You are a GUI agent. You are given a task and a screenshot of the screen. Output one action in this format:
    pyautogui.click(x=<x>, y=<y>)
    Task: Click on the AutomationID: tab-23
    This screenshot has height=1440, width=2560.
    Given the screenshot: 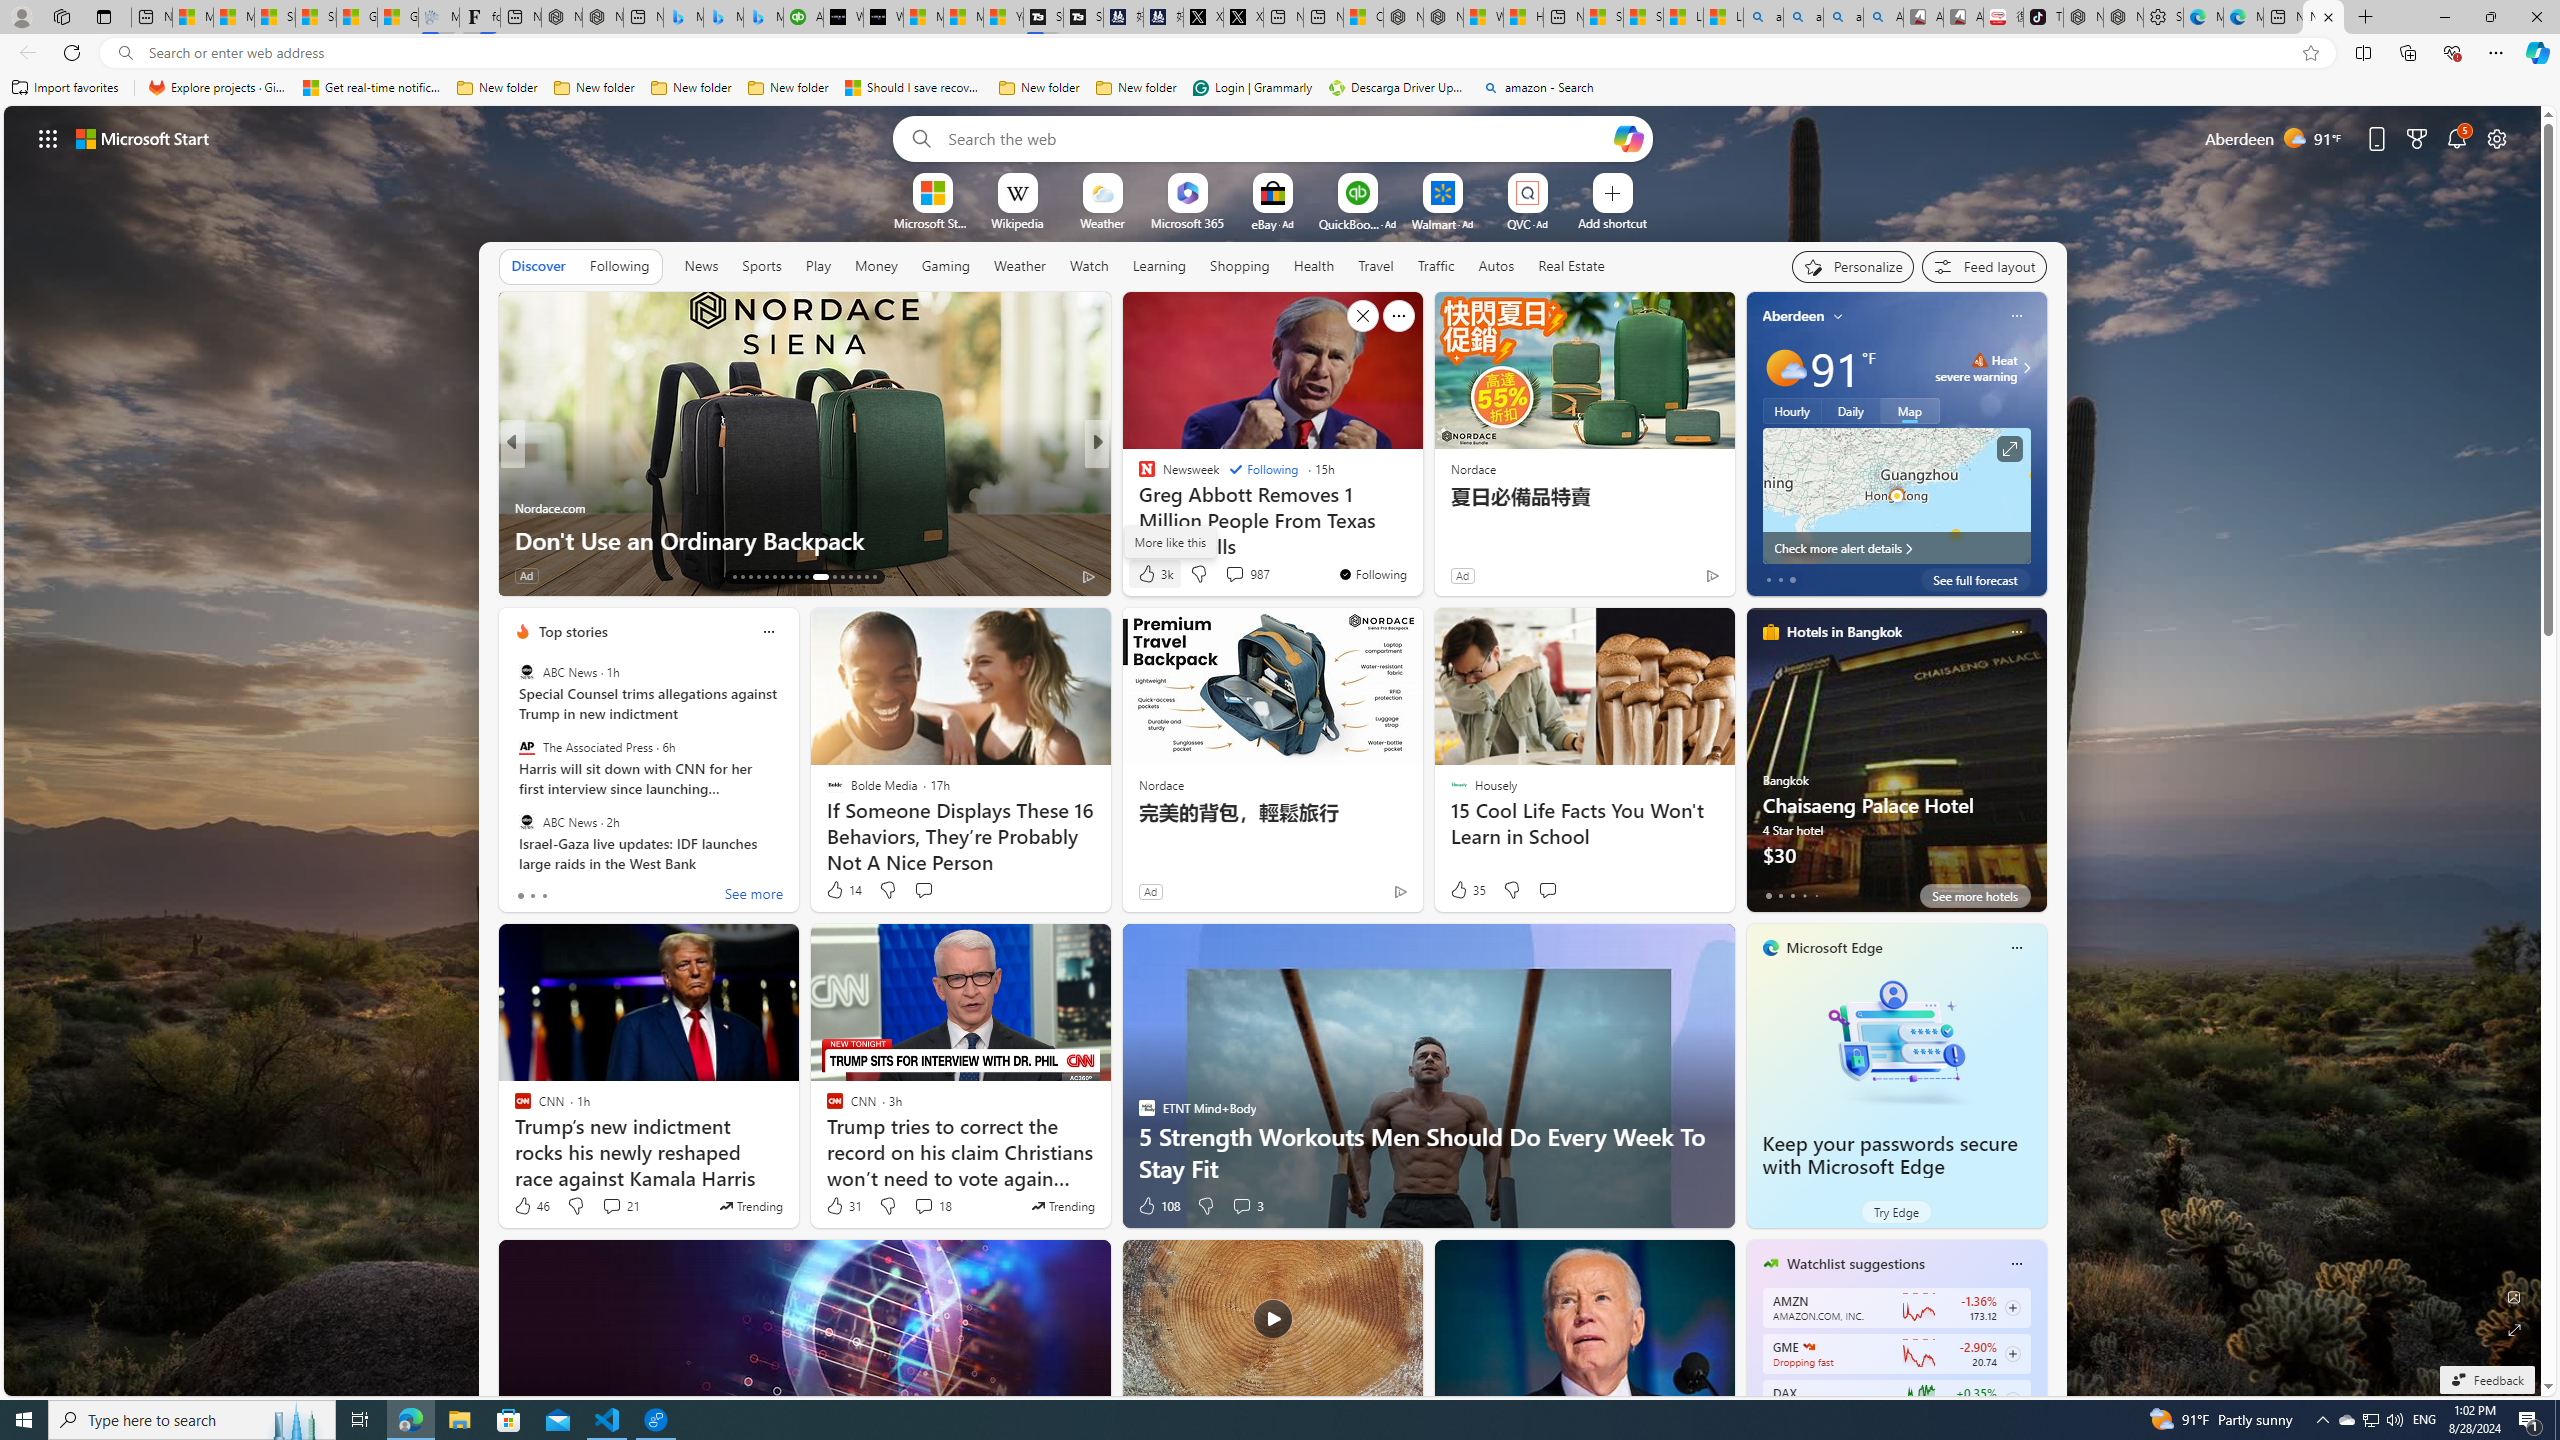 What is the action you would take?
    pyautogui.click(x=814, y=577)
    